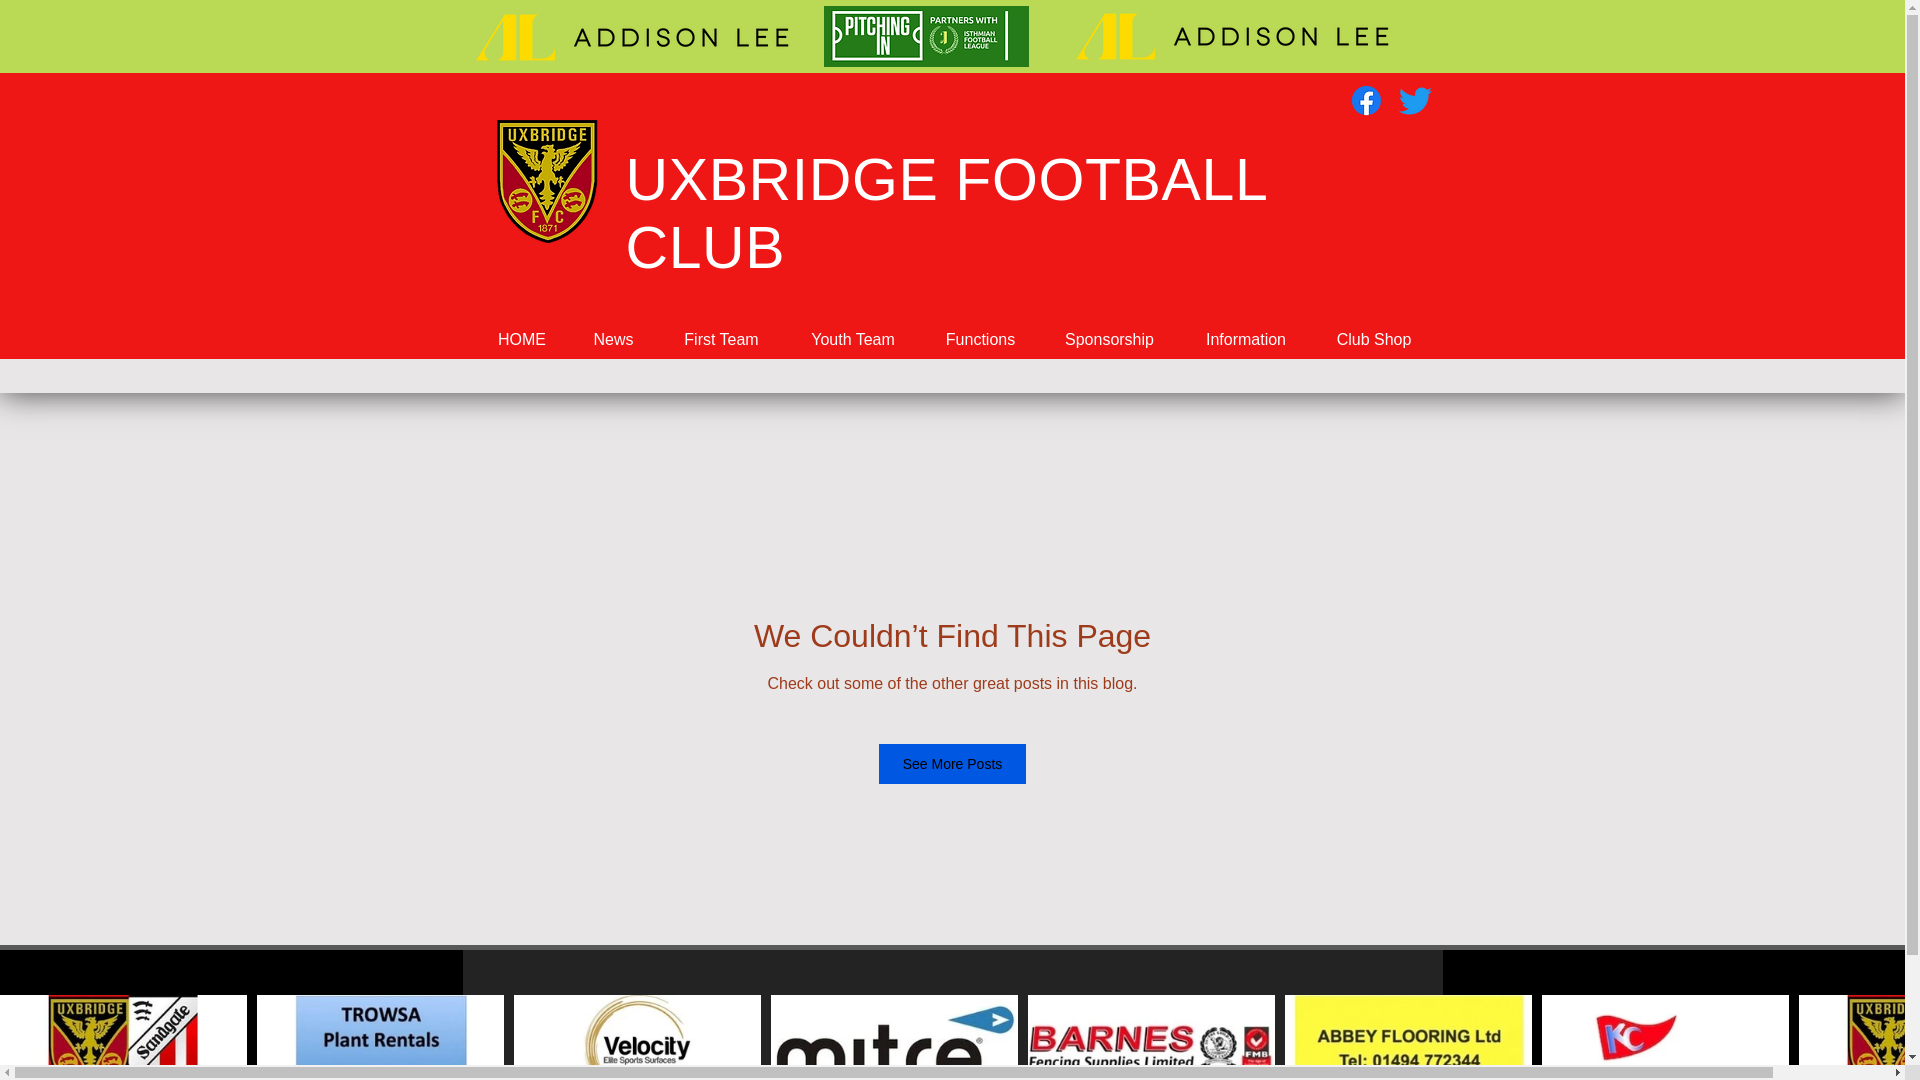  I want to click on See More Posts, so click(953, 764).